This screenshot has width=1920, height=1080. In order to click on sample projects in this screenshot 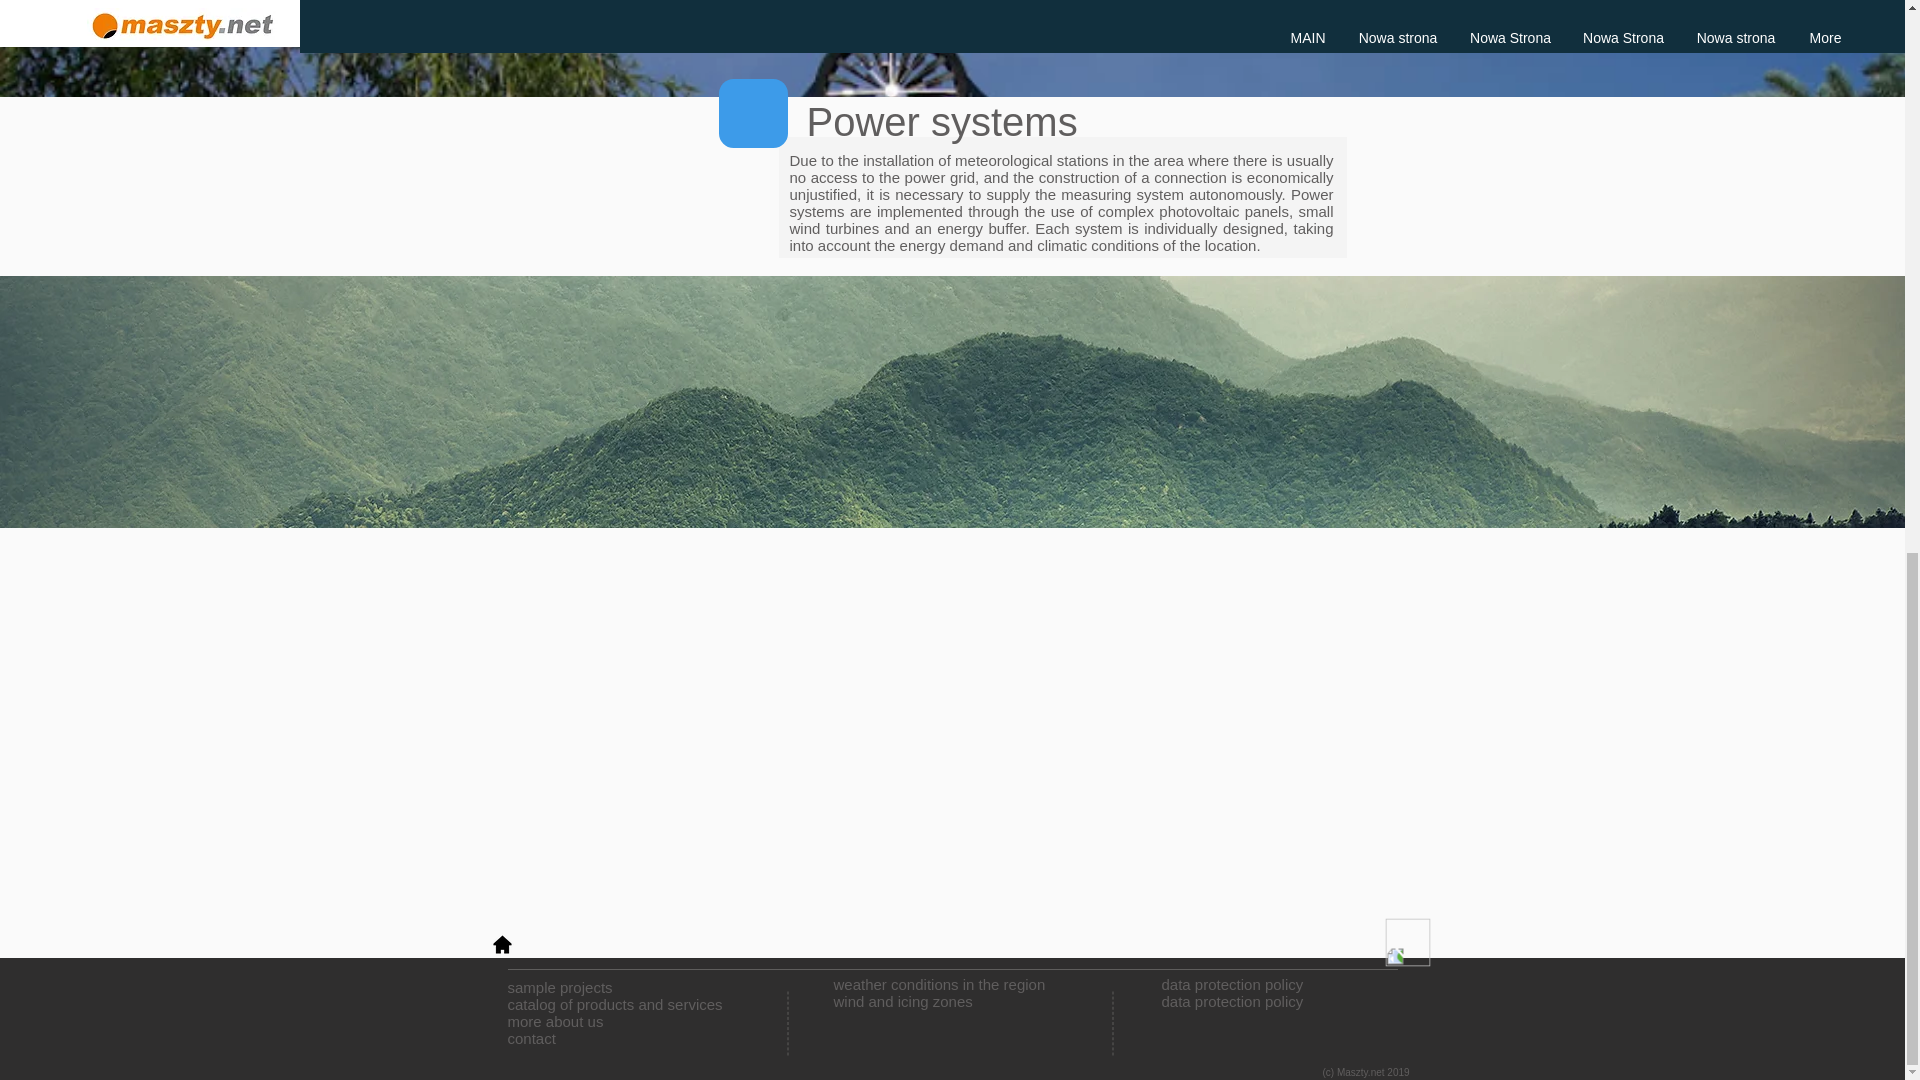, I will do `click(1232, 992)`.